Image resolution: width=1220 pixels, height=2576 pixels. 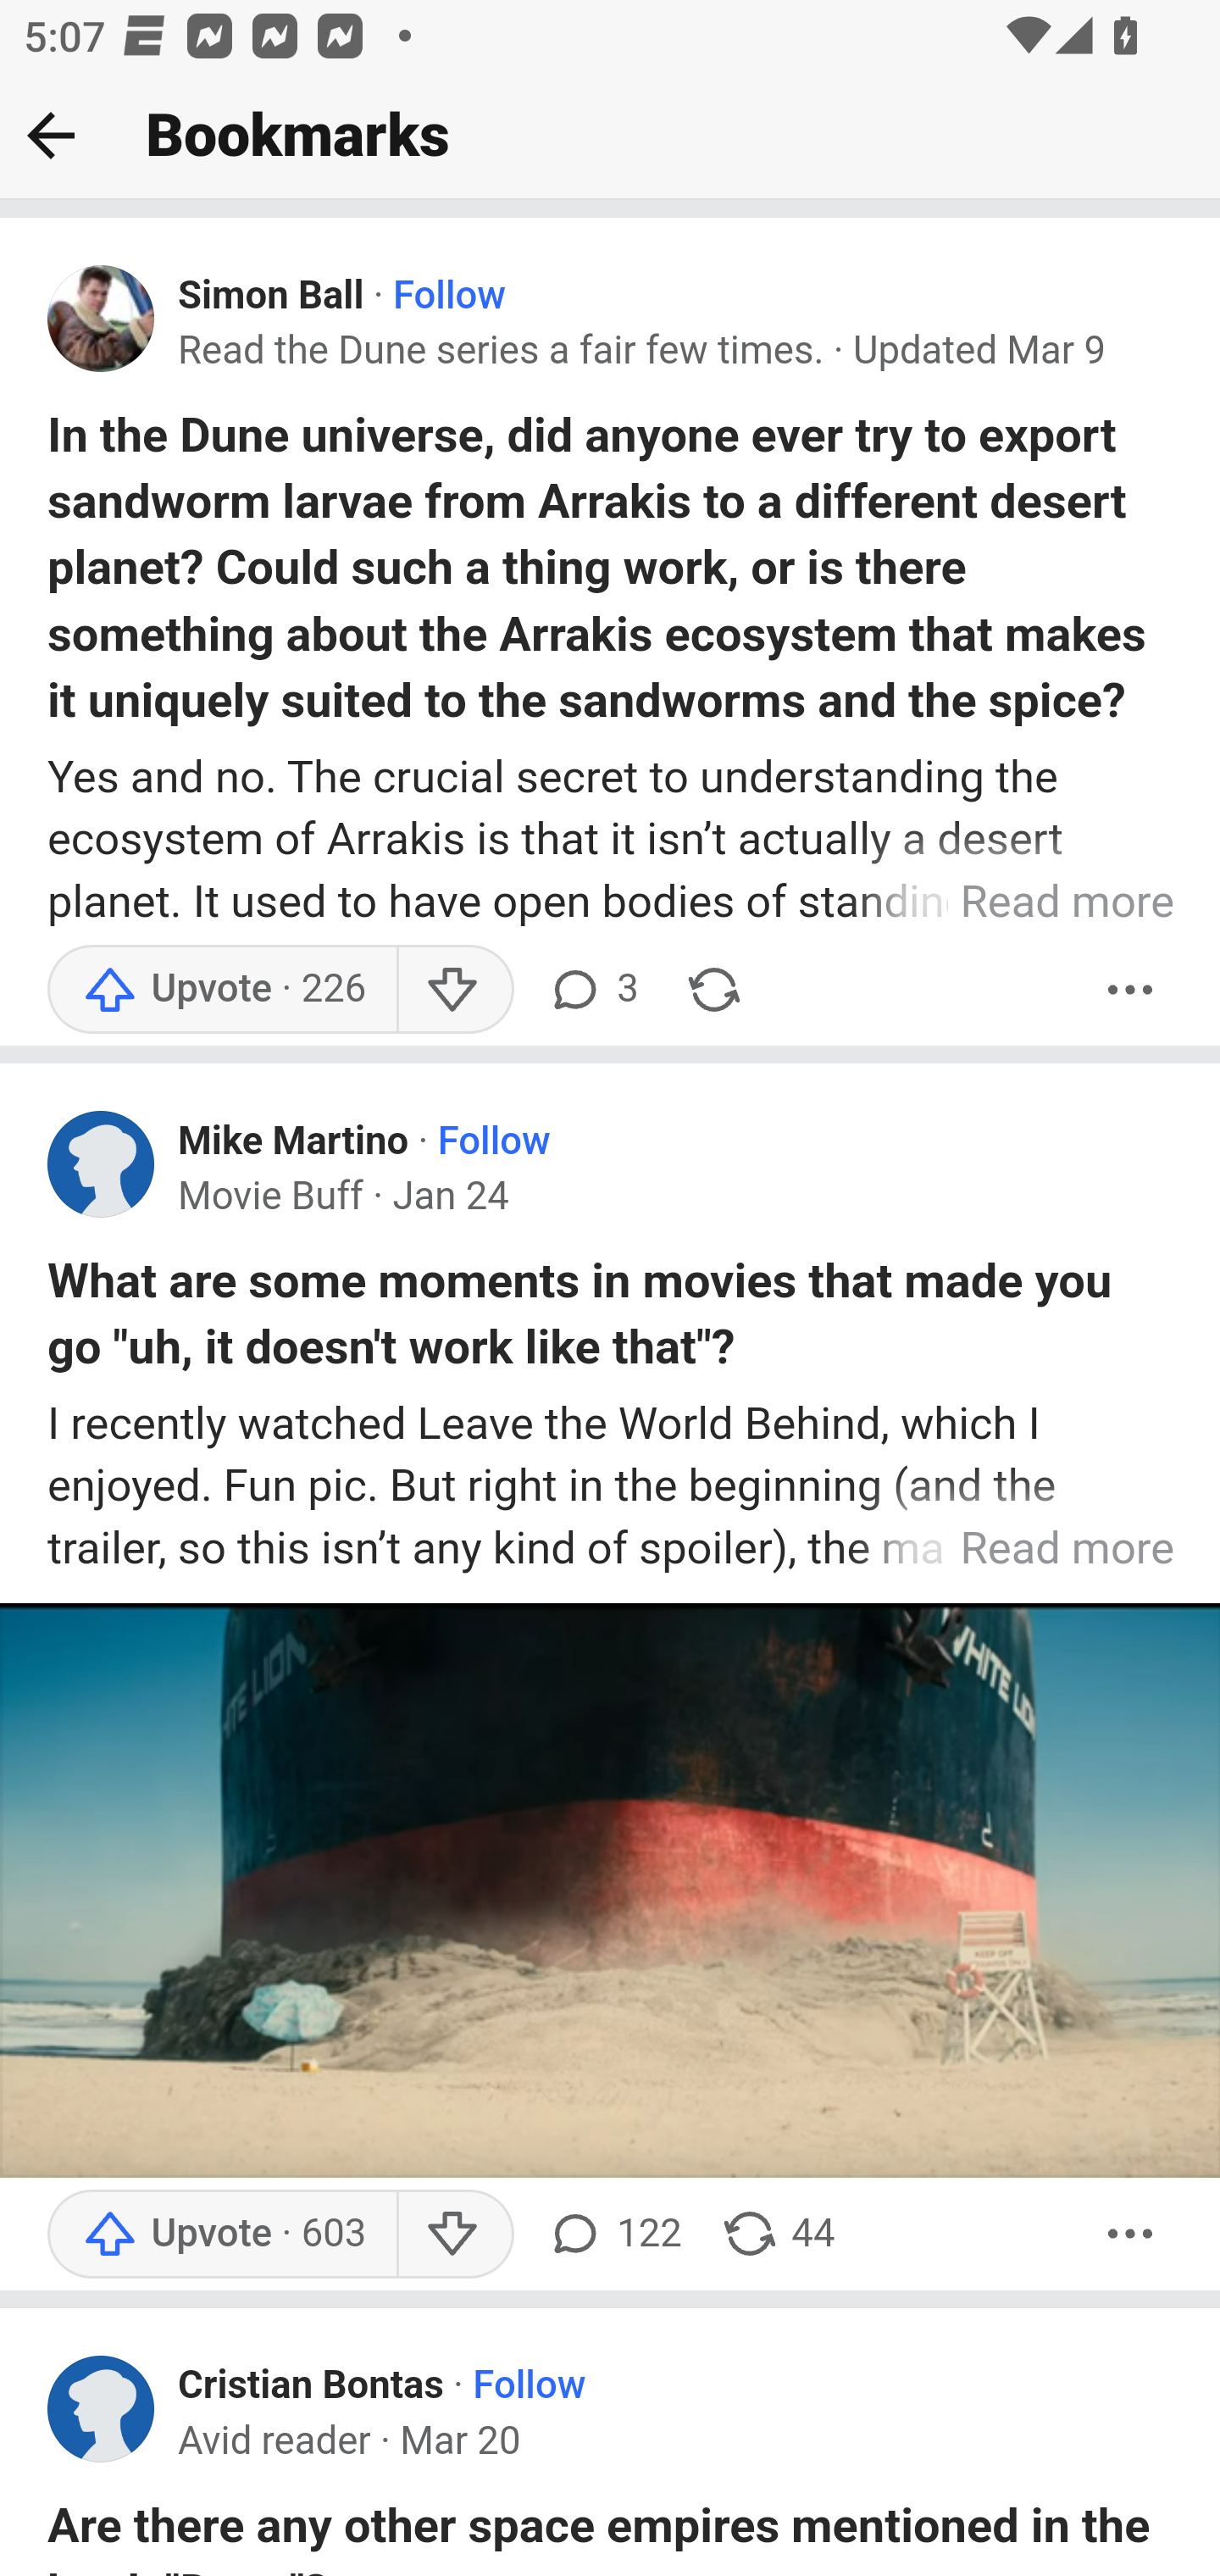 I want to click on Follow, so click(x=529, y=2388).